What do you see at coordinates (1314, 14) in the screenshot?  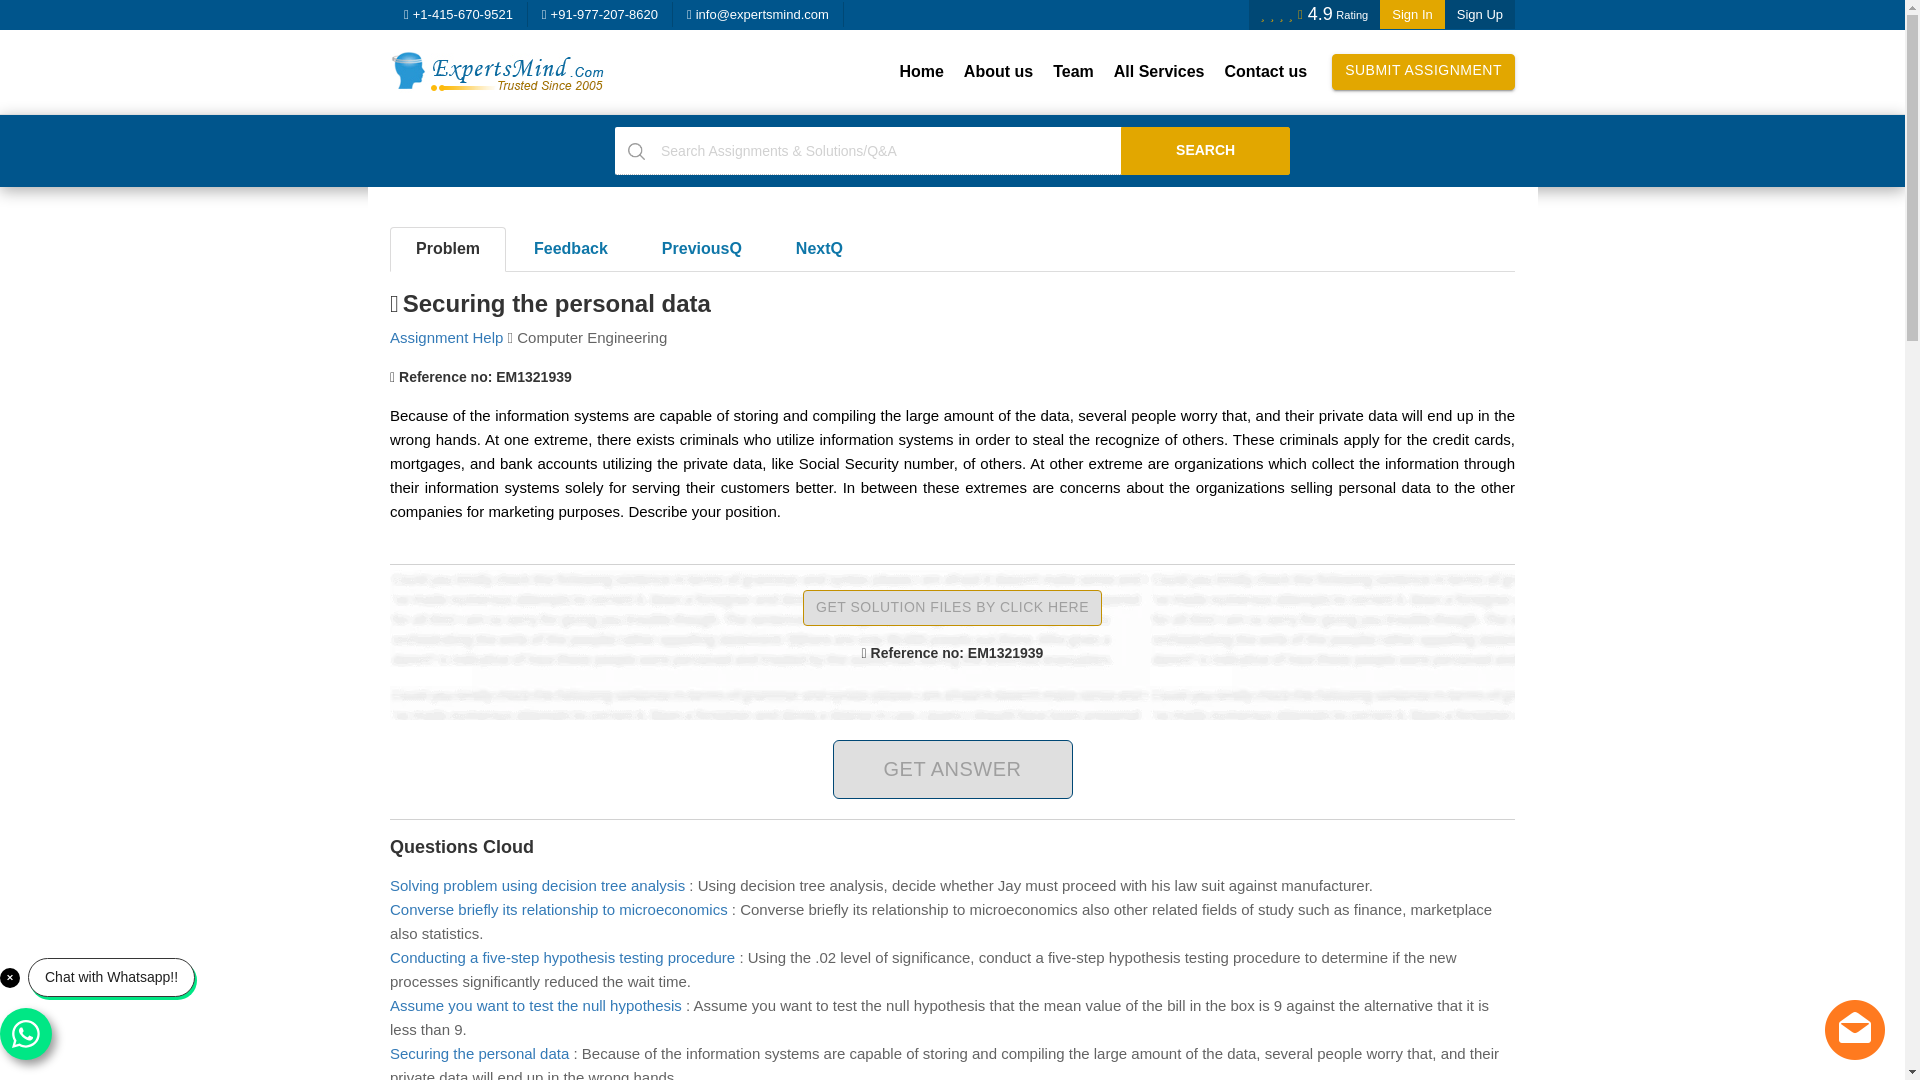 I see `4.9 Rating` at bounding box center [1314, 14].